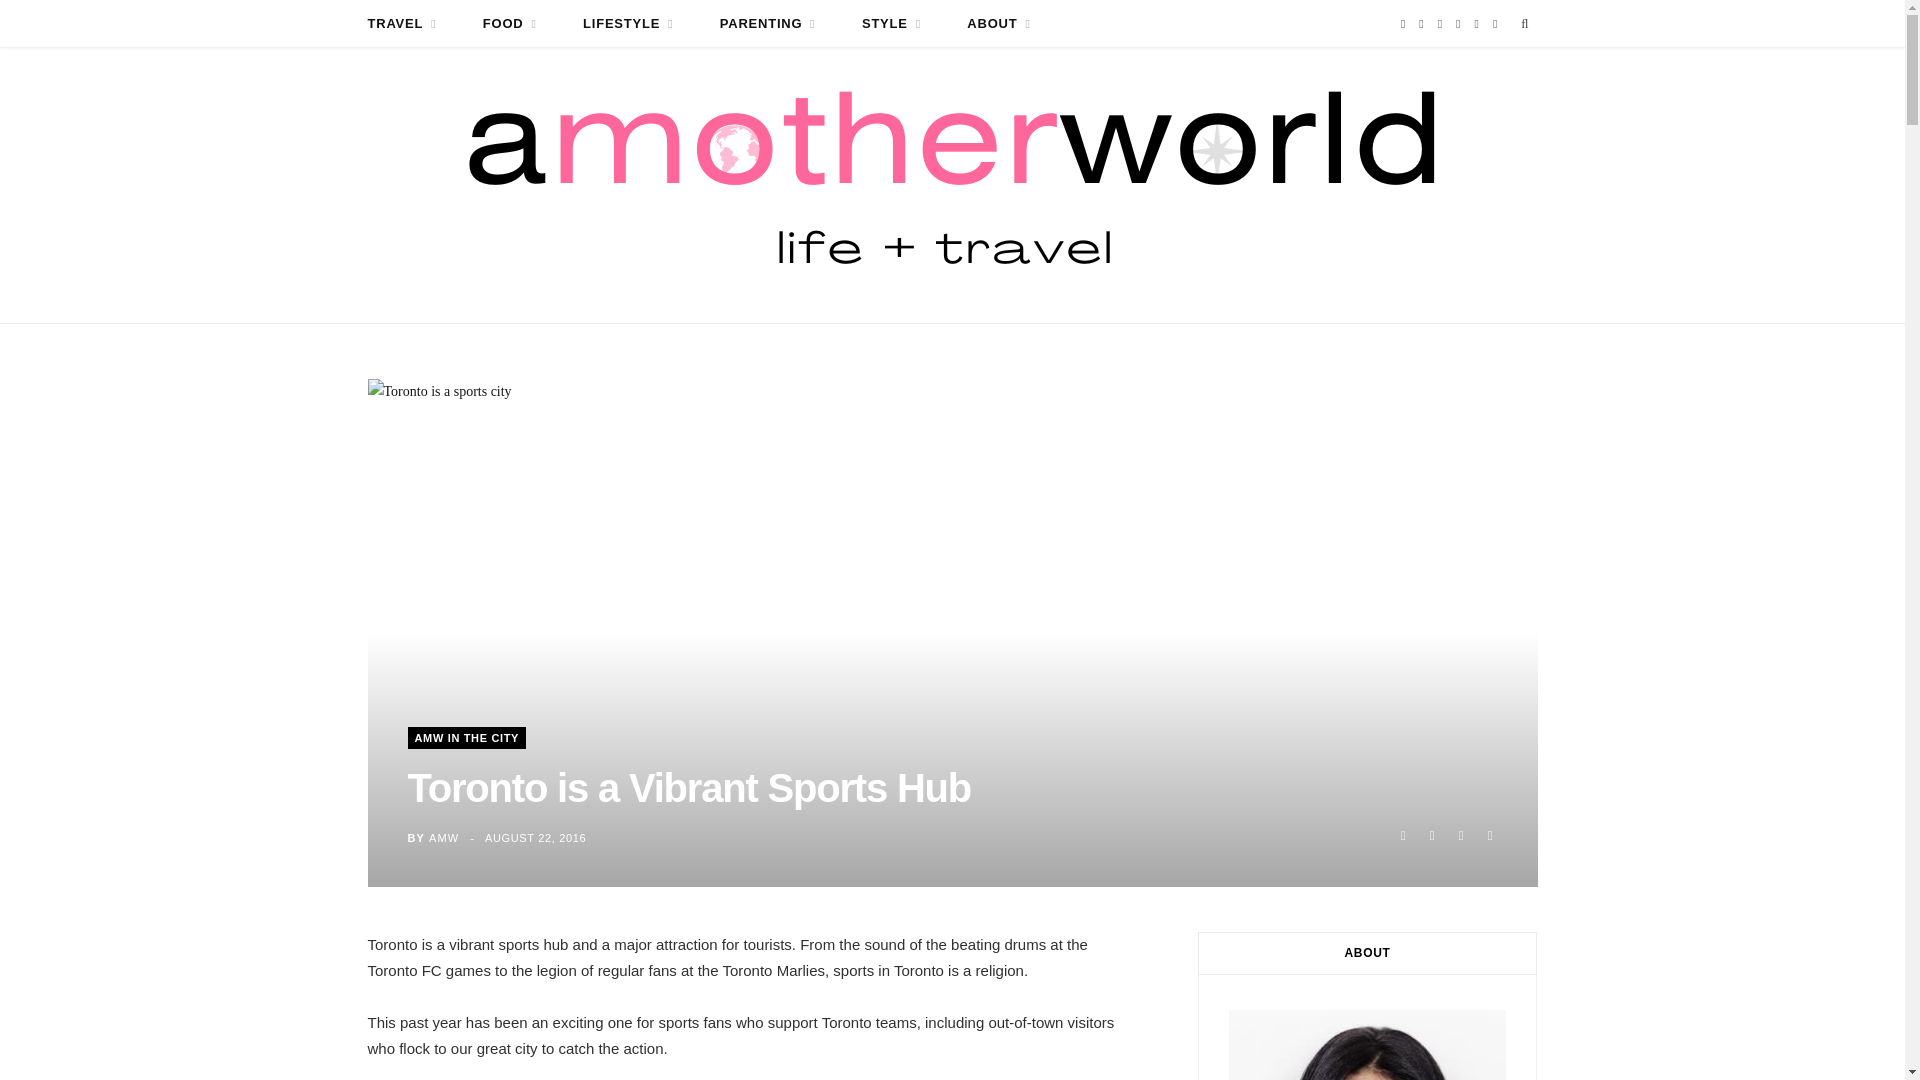 Image resolution: width=1920 pixels, height=1080 pixels. I want to click on ABOUT, so click(998, 24).